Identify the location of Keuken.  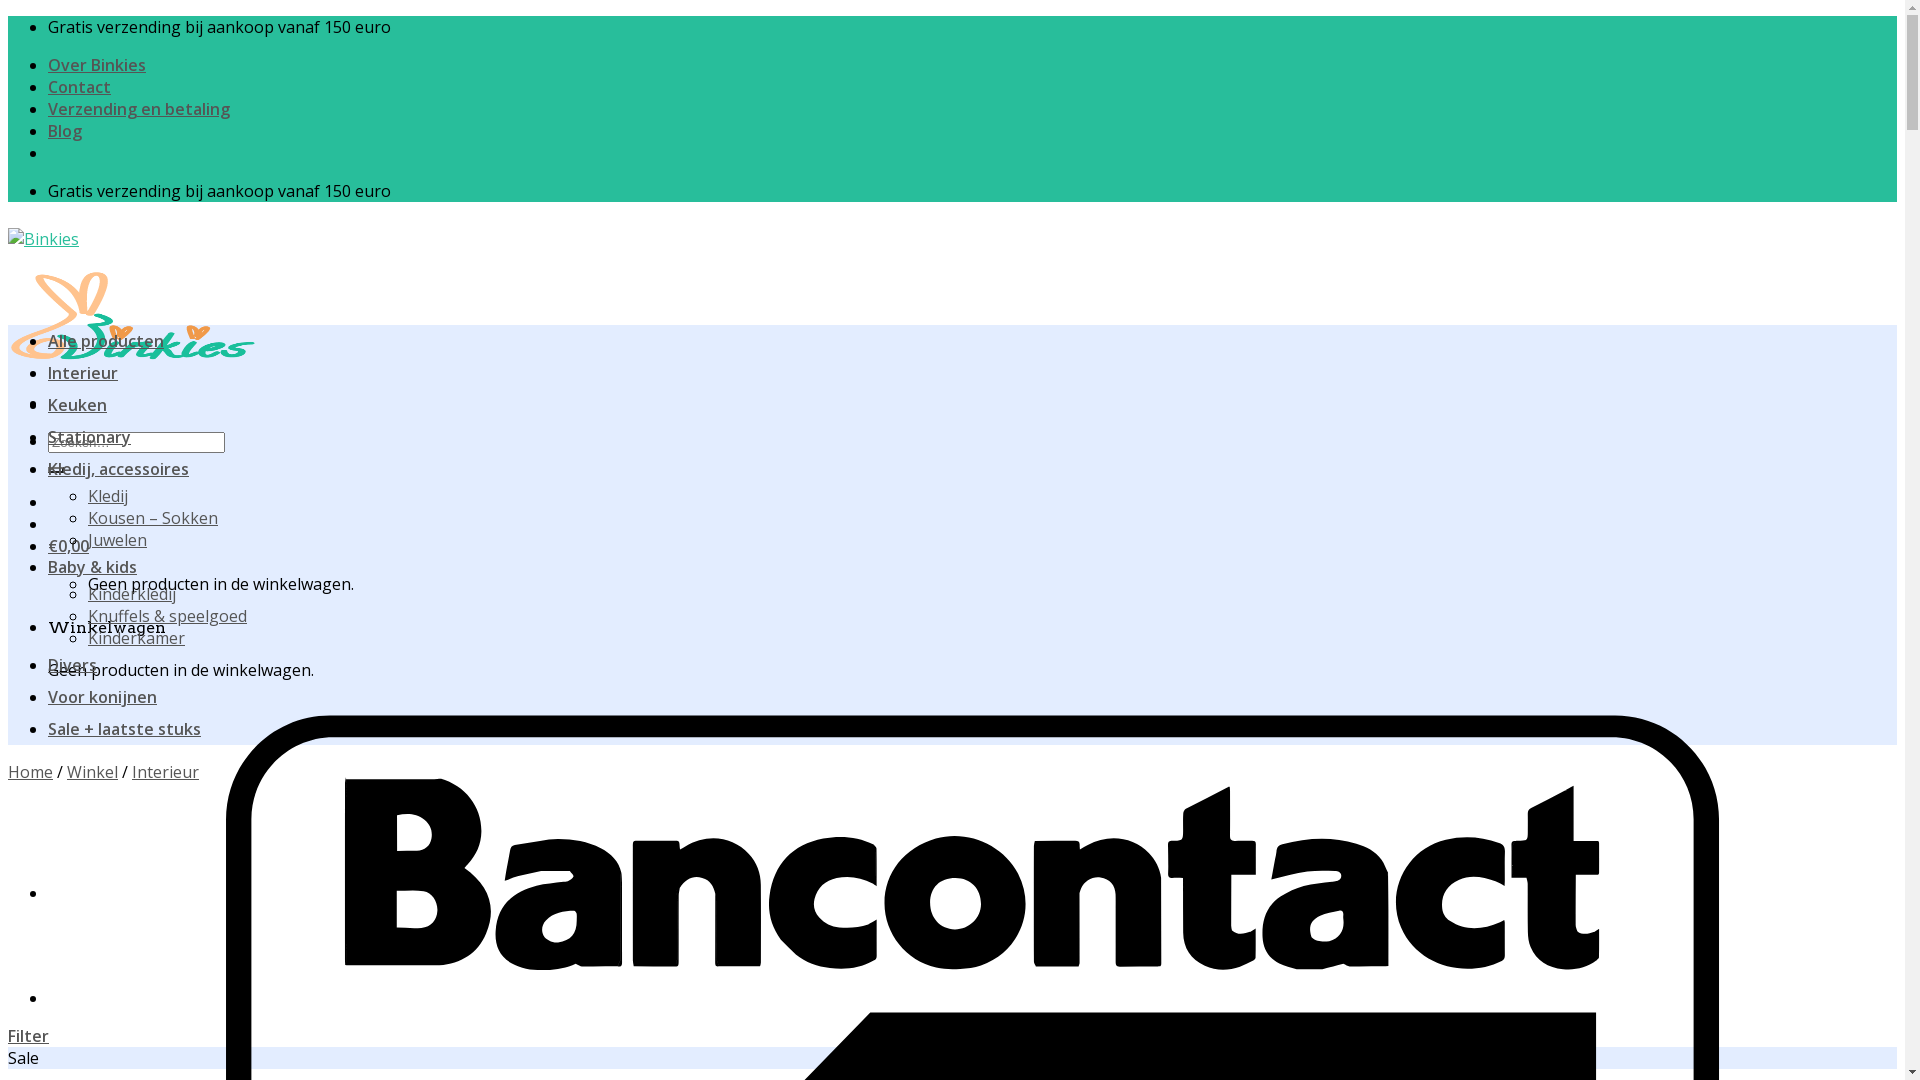
(77, 376).